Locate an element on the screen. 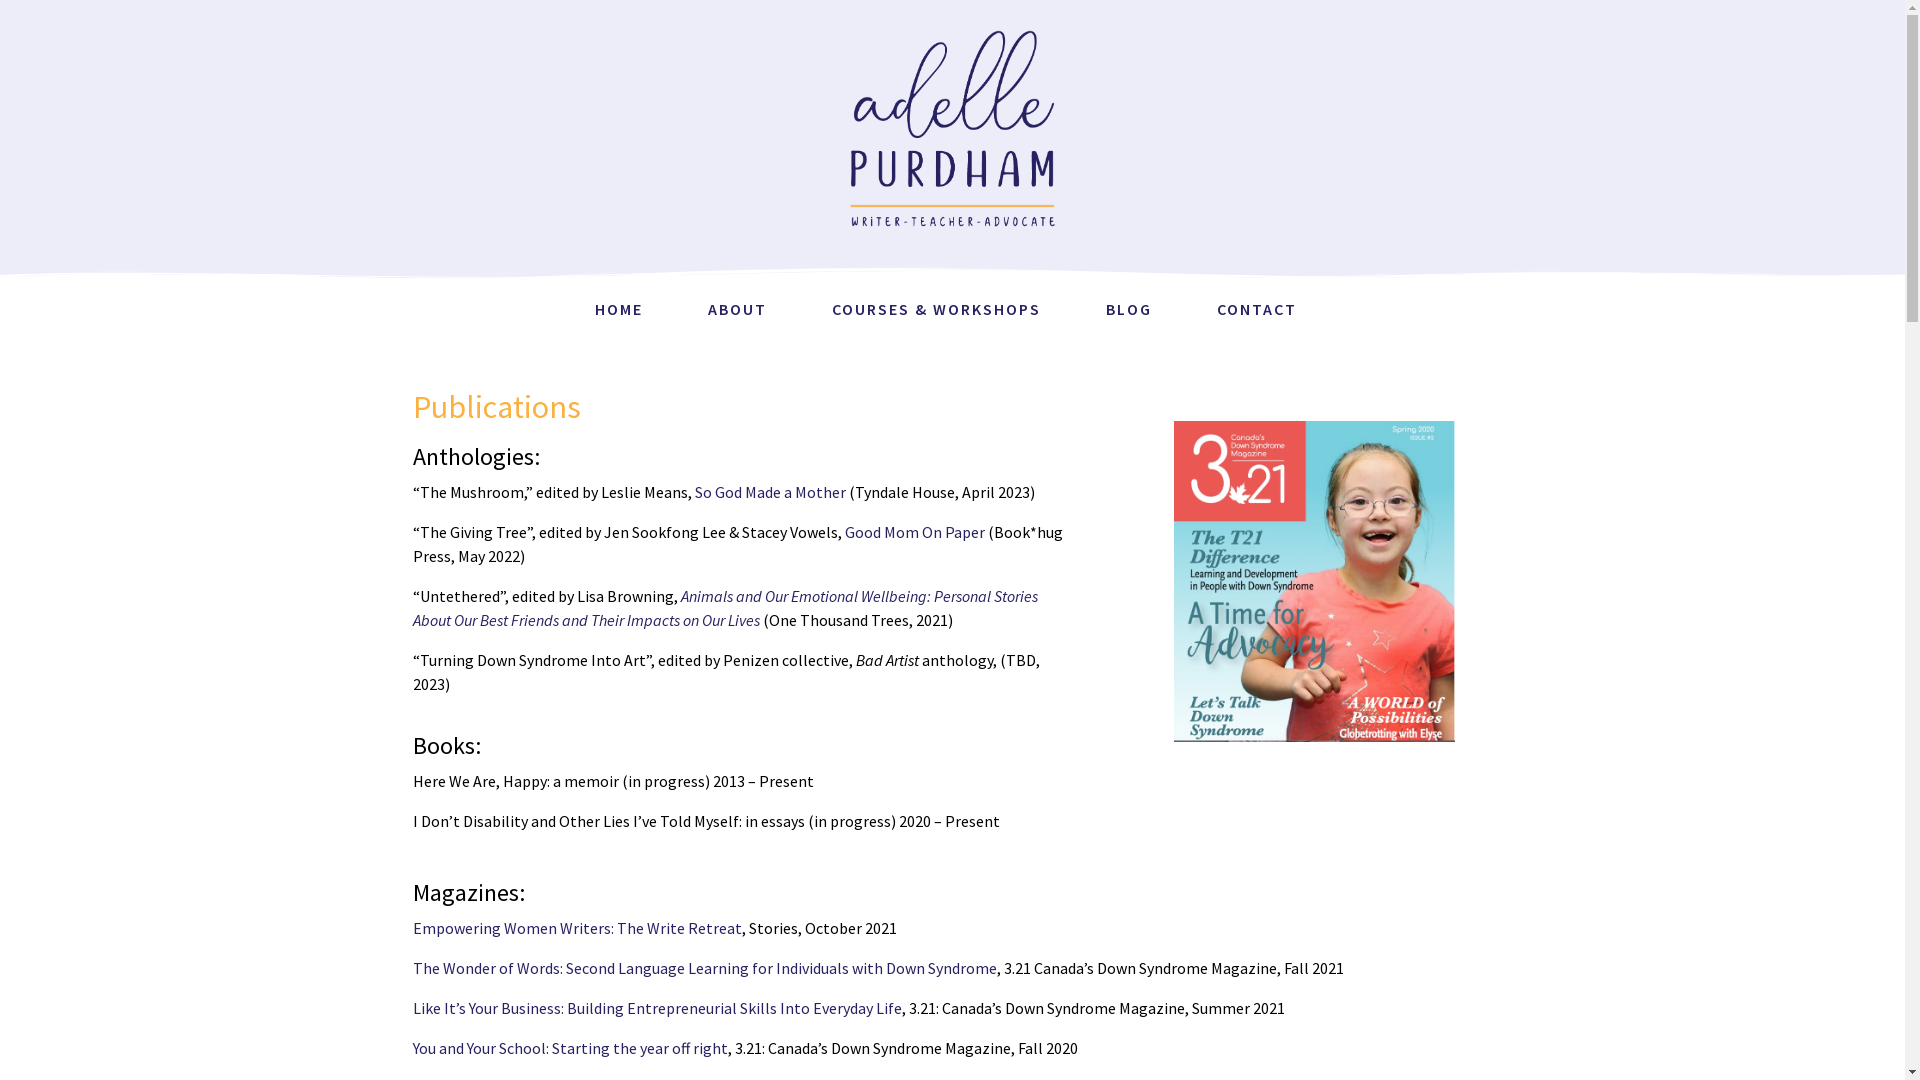 The height and width of the screenshot is (1080, 1920). COURSES & WORKSHOPS is located at coordinates (936, 310).